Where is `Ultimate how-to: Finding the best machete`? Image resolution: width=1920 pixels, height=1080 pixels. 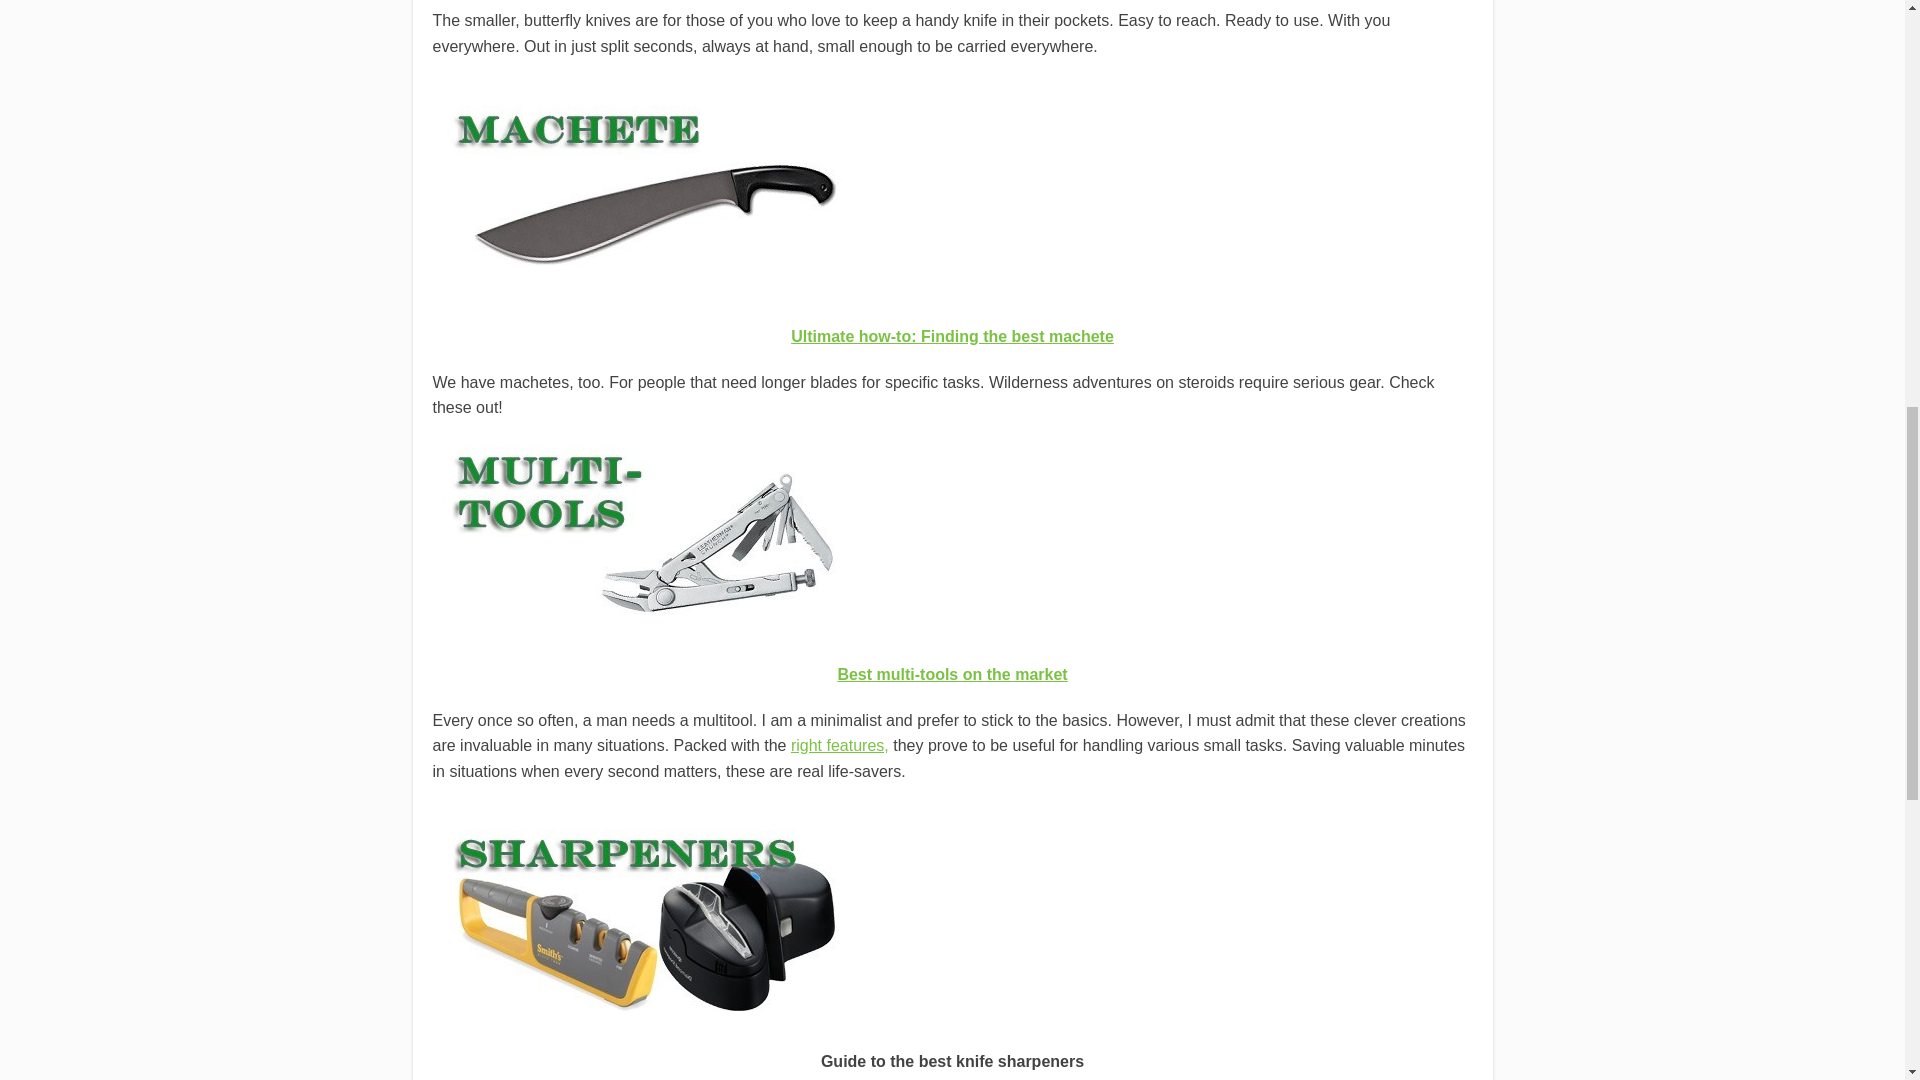
Ultimate how-to: Finding the best machete is located at coordinates (952, 336).